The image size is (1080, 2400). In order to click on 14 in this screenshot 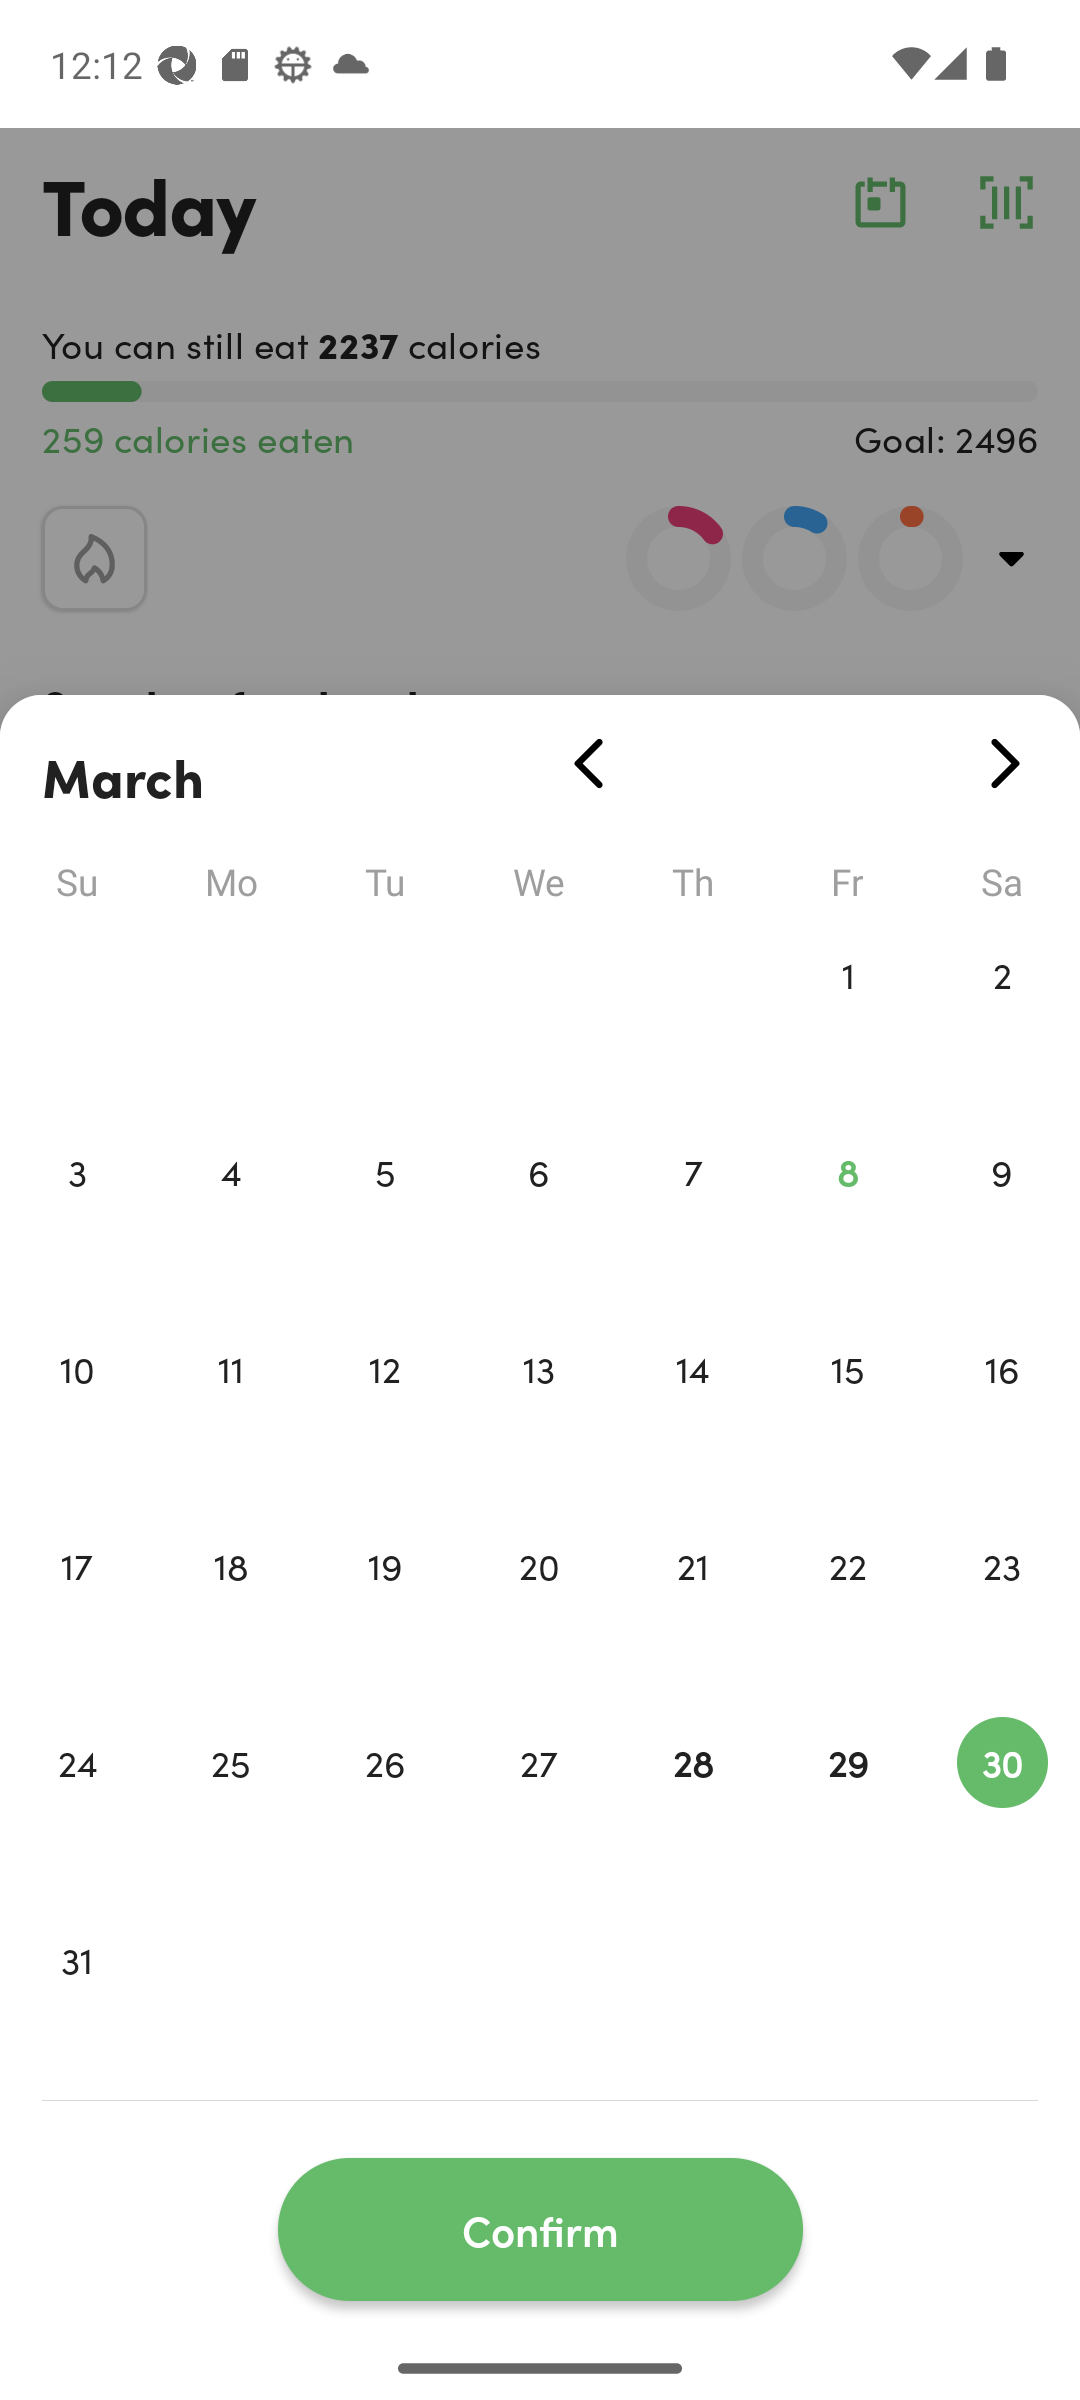, I will do `click(693, 1410)`.